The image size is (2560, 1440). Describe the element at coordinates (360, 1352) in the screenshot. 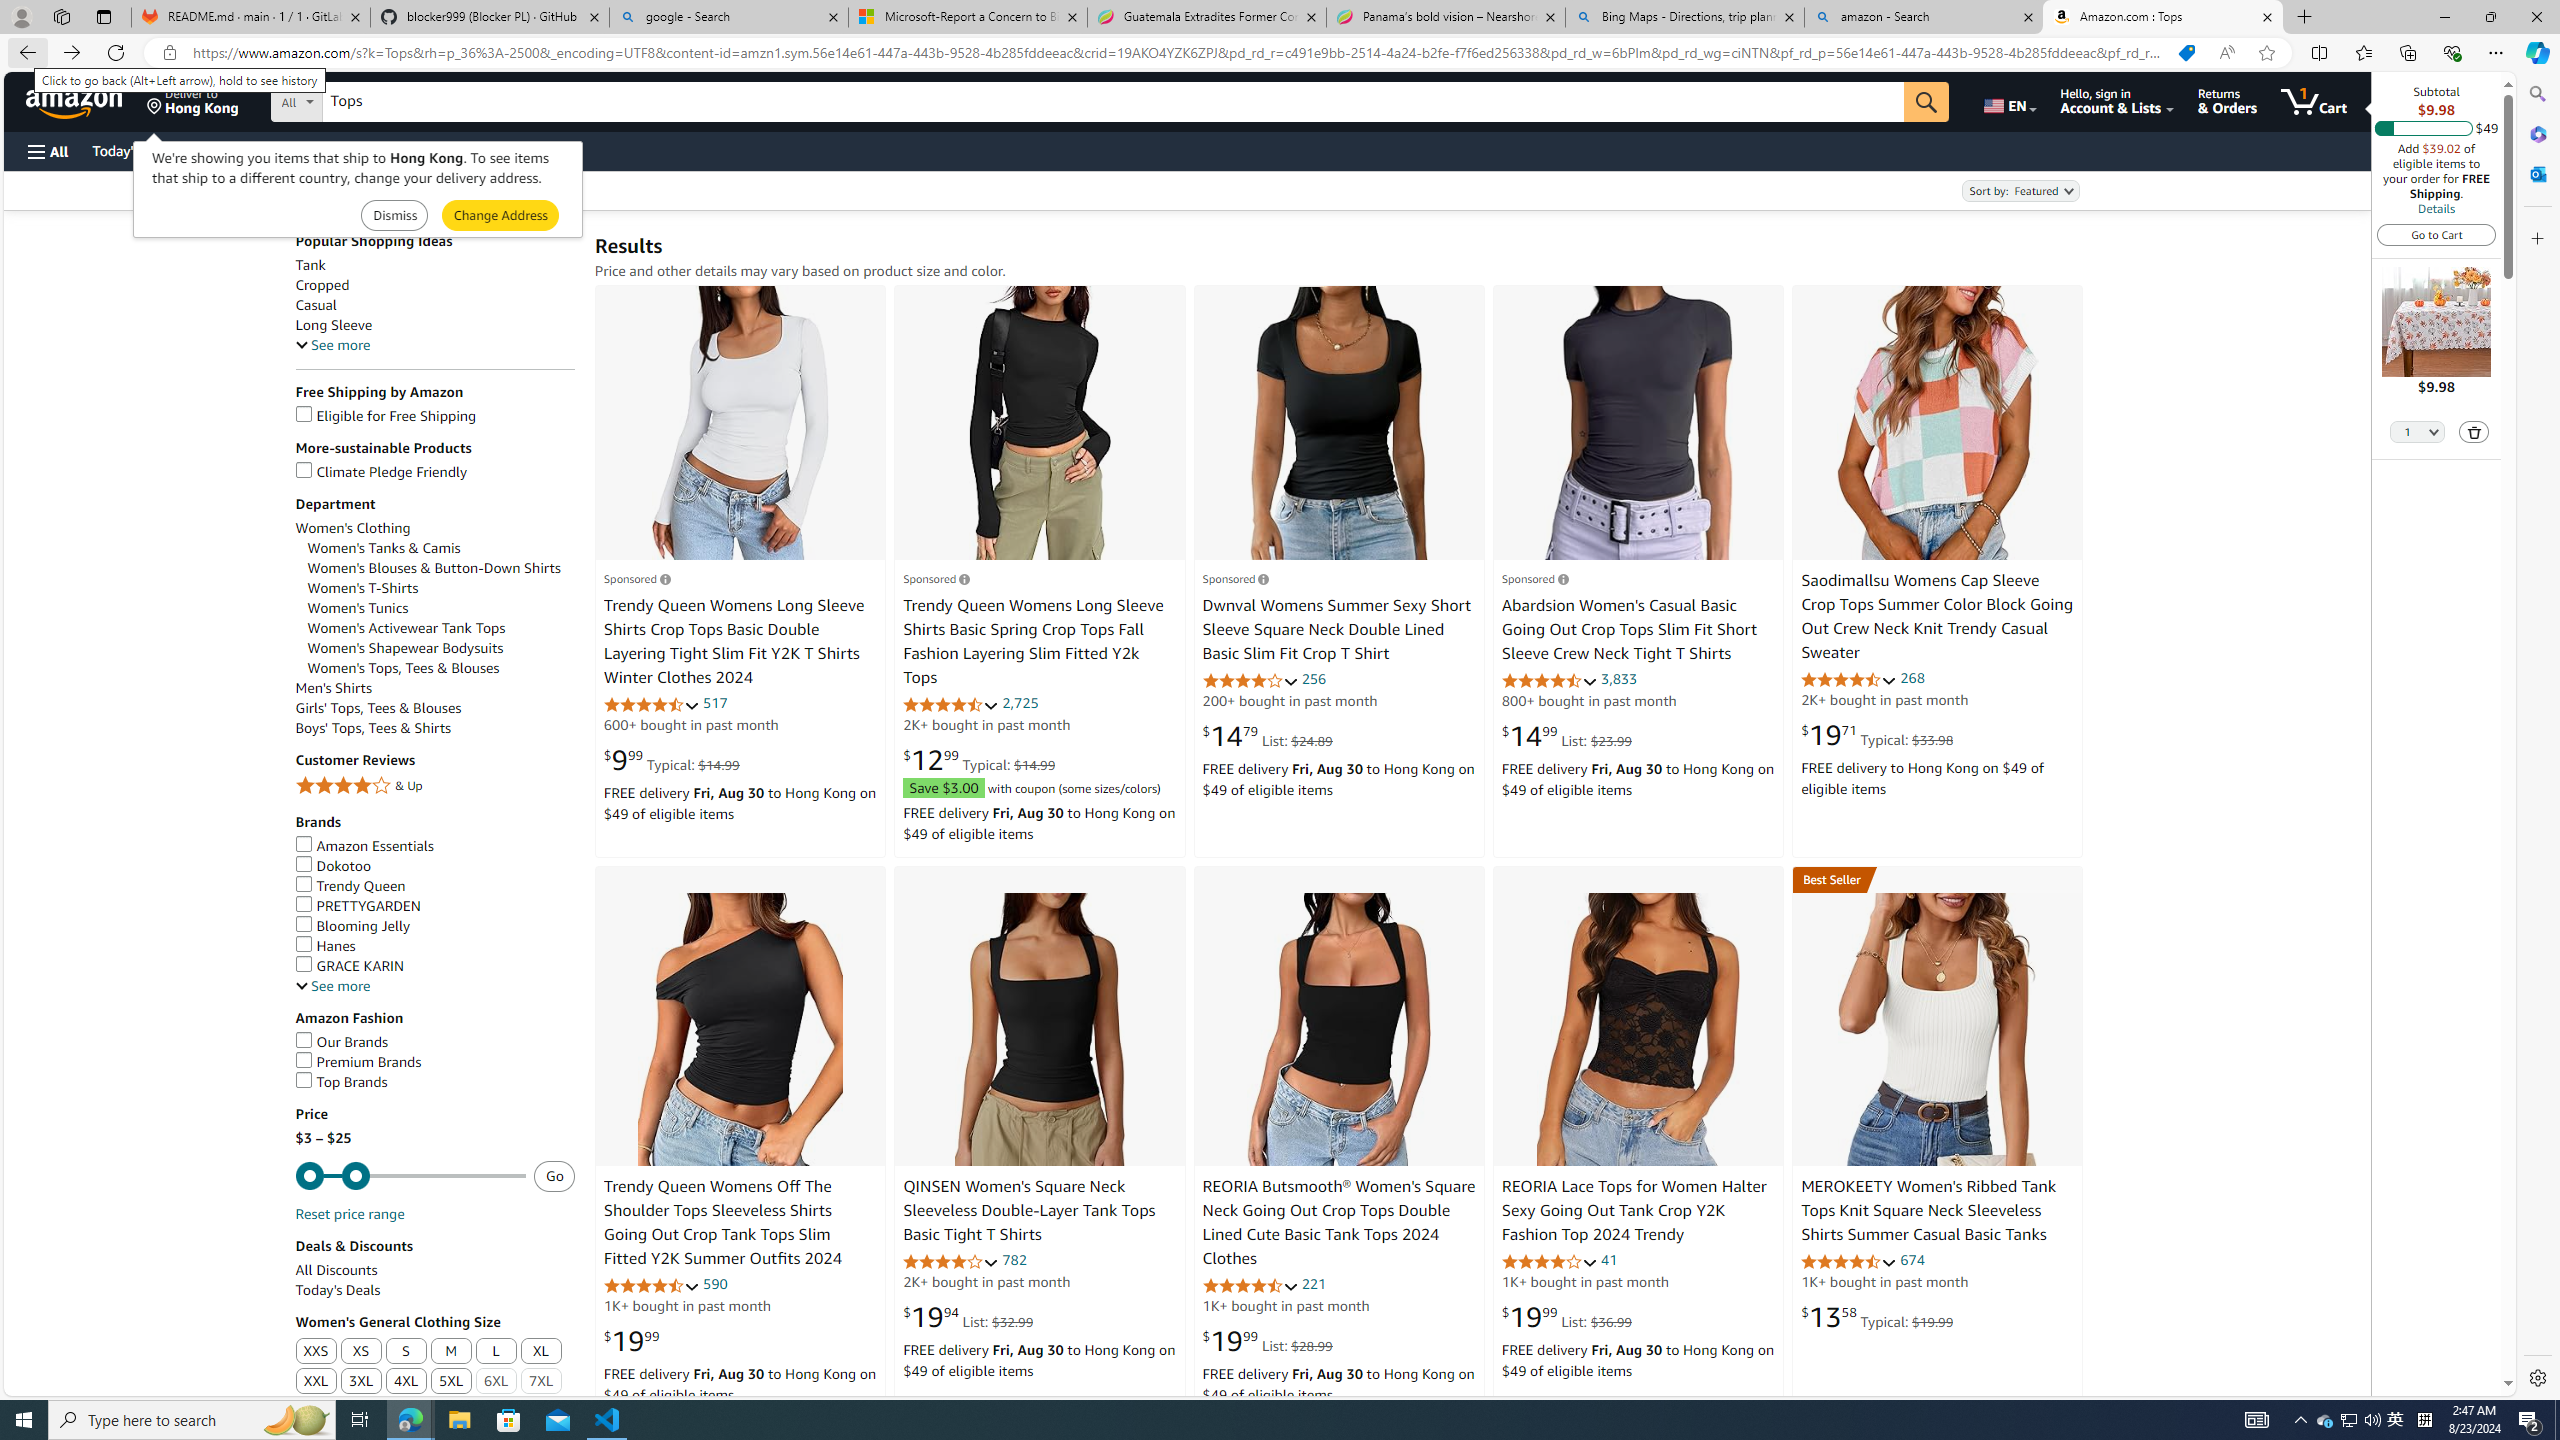

I see `XS` at that location.